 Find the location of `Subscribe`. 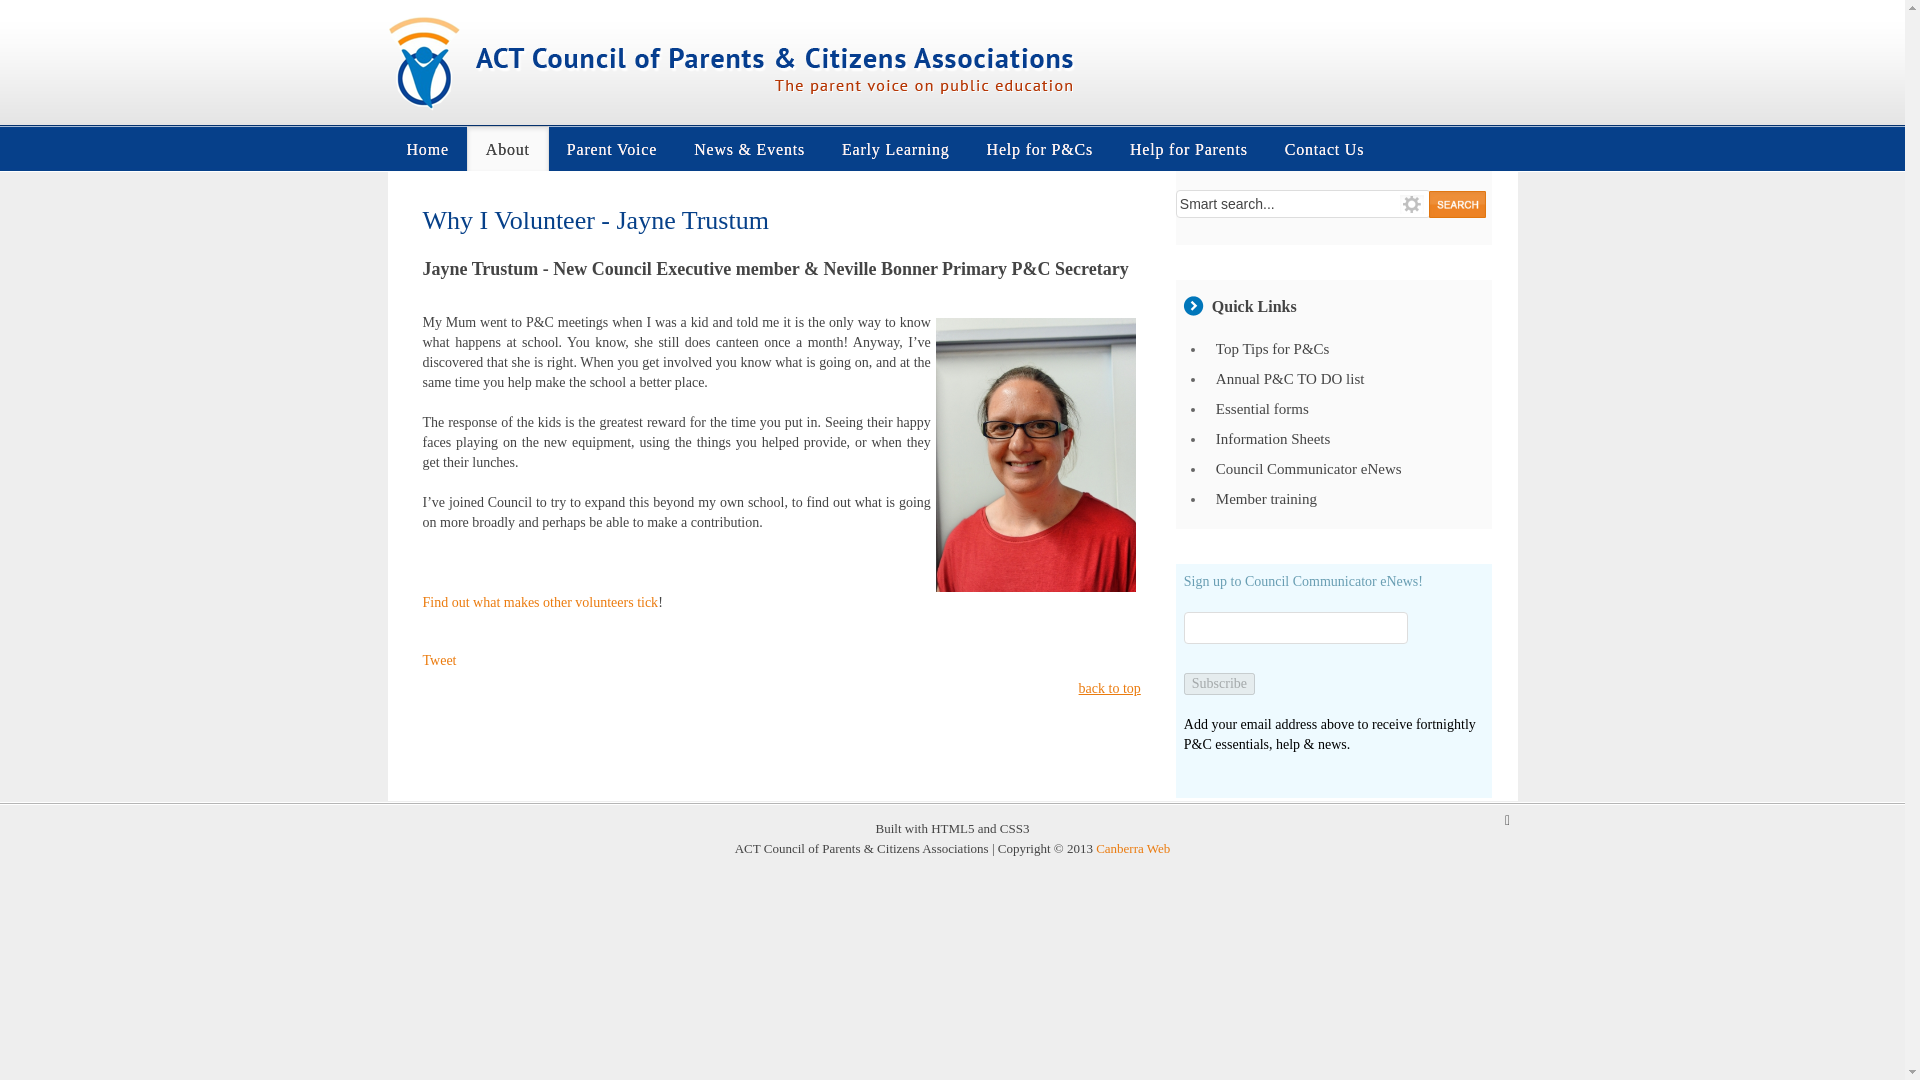

Subscribe is located at coordinates (1220, 684).